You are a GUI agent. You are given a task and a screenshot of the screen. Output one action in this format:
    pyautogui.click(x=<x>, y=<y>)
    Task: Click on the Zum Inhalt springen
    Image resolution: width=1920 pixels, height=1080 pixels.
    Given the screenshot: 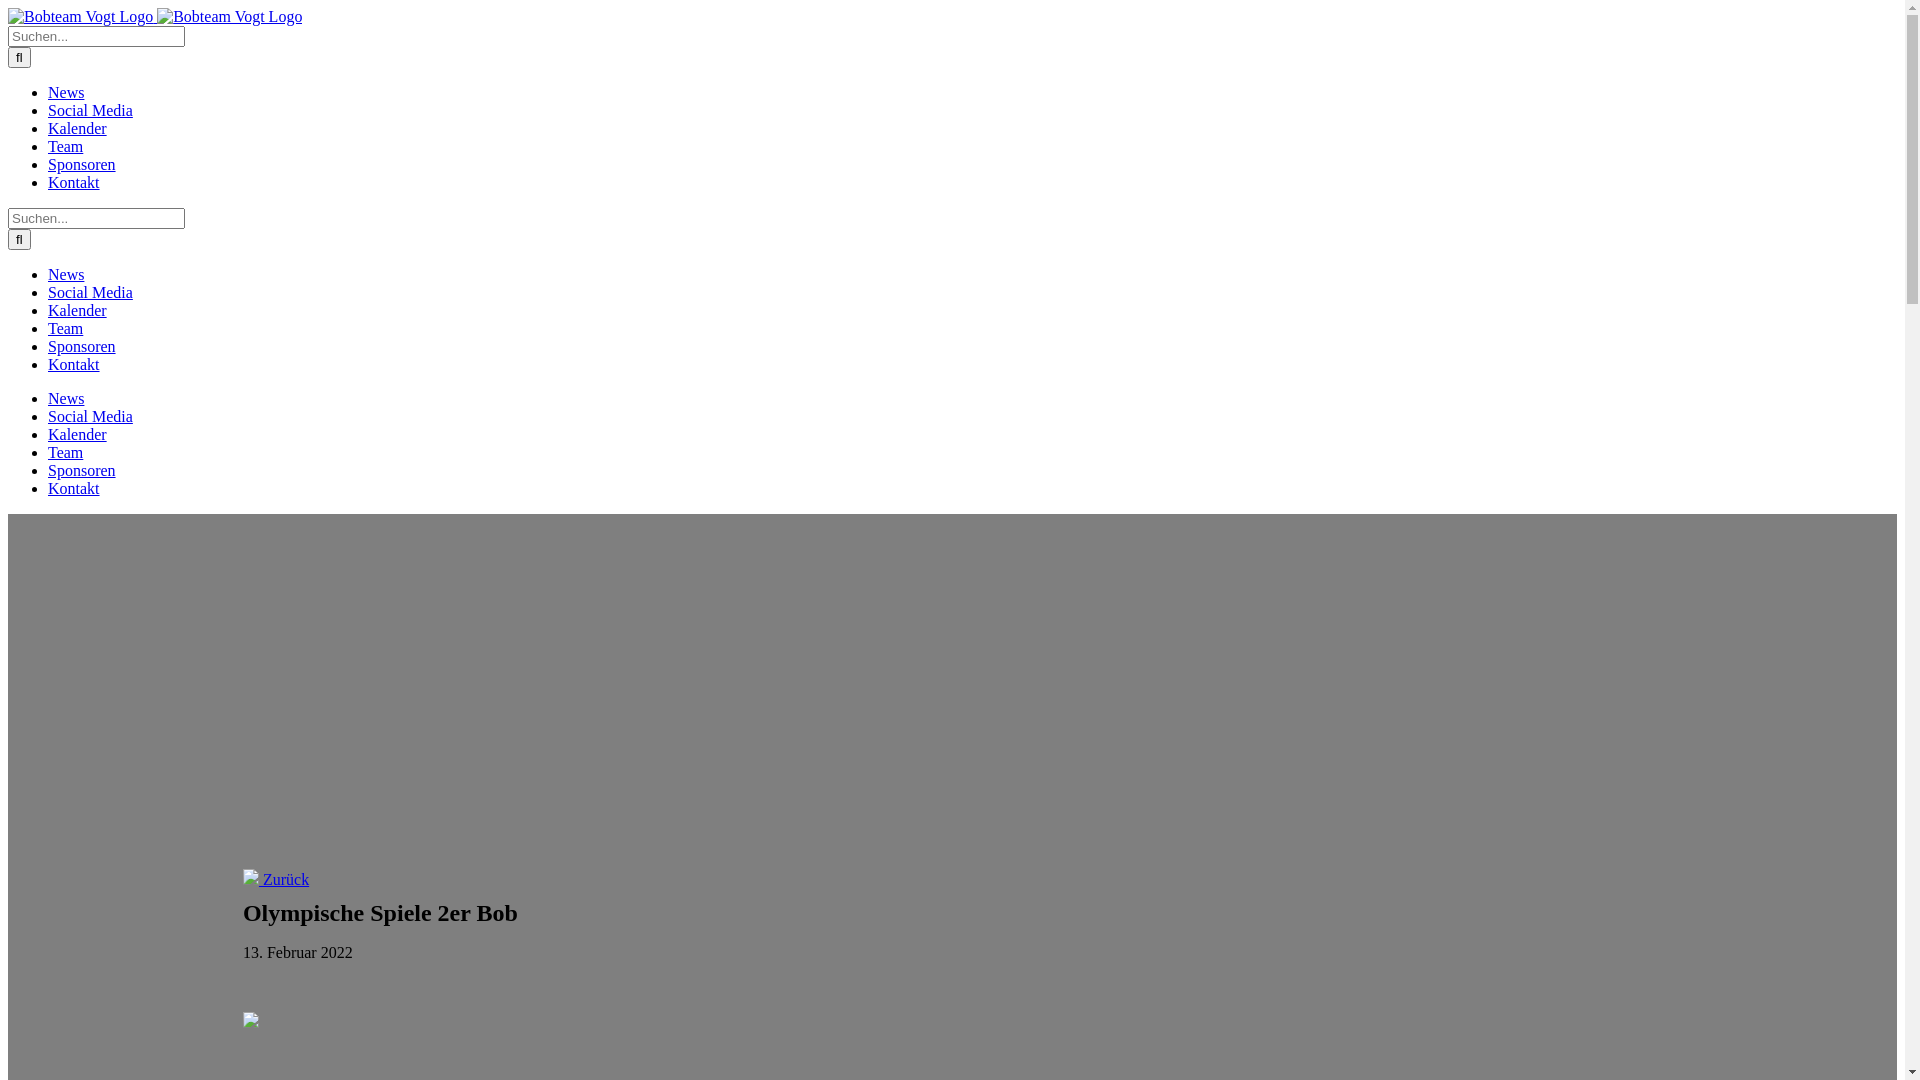 What is the action you would take?
    pyautogui.click(x=8, y=8)
    